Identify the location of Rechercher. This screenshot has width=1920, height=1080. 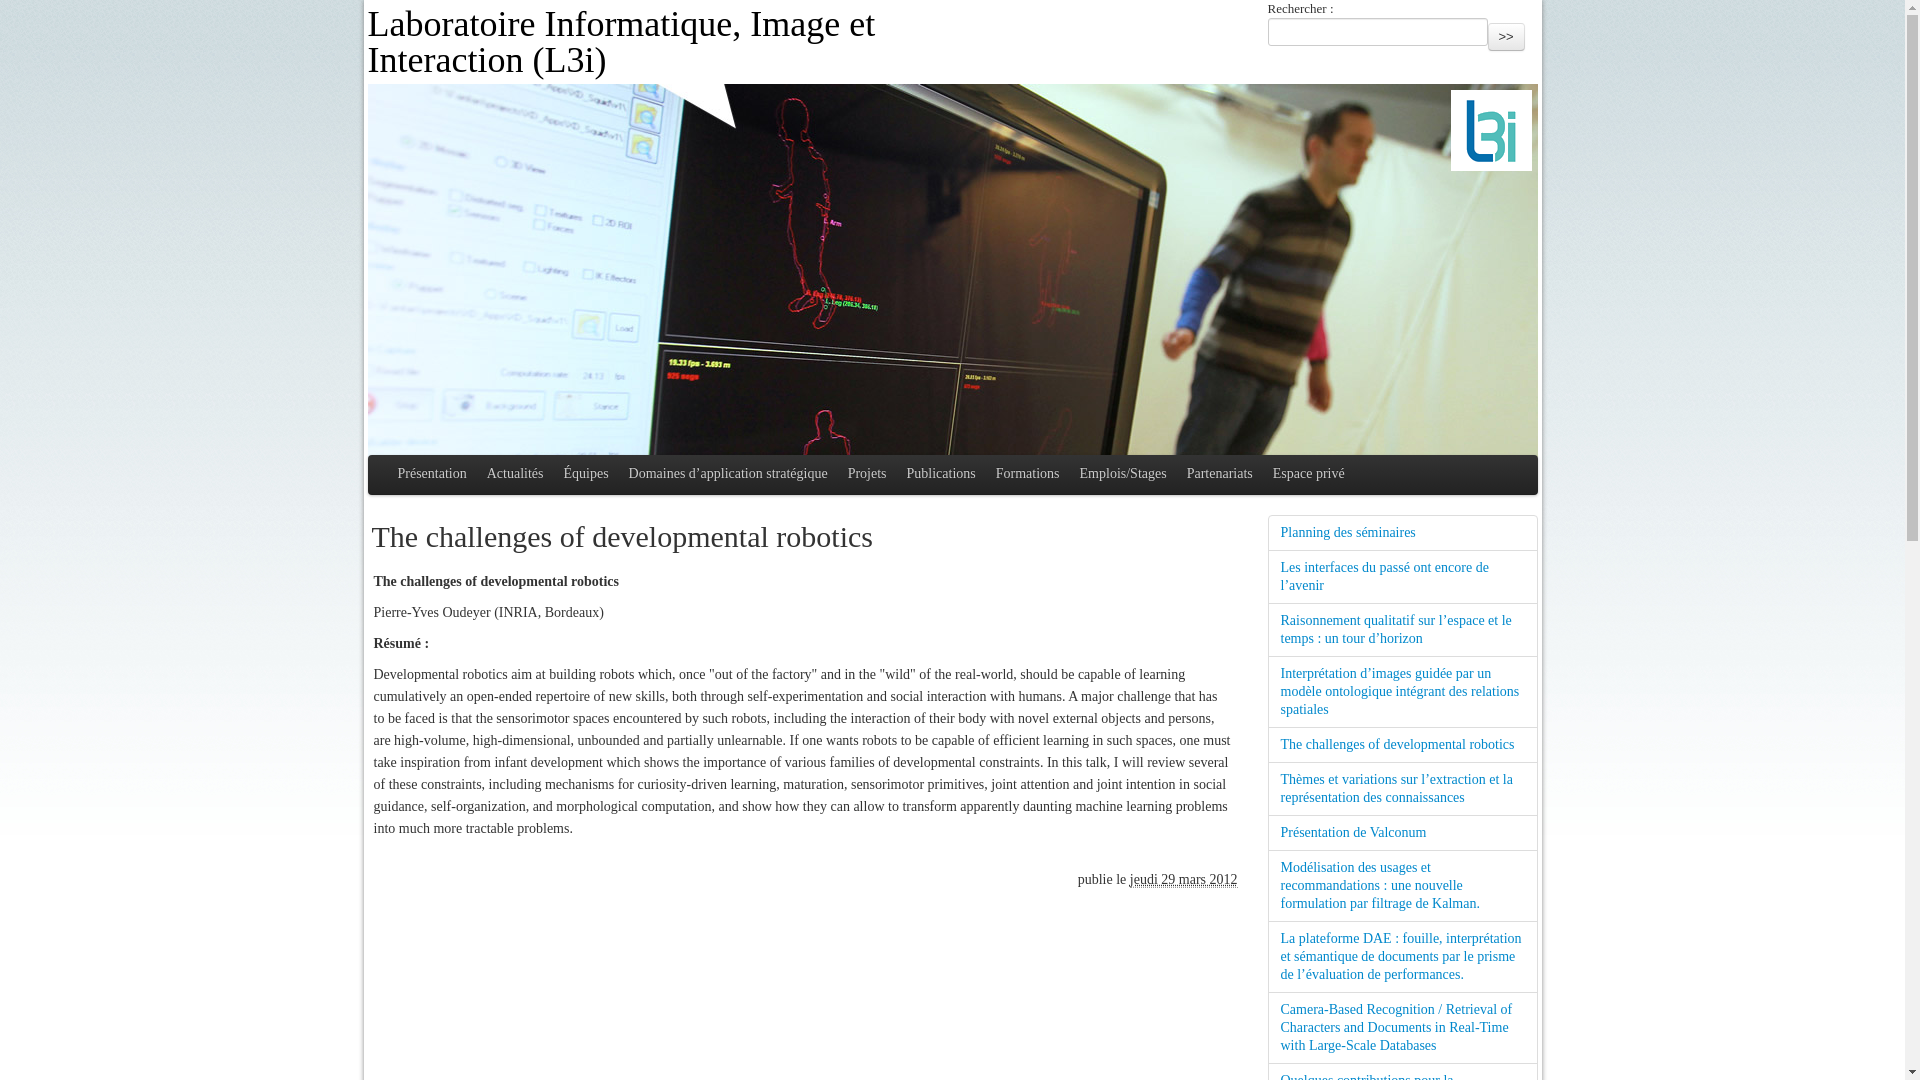
(1506, 35).